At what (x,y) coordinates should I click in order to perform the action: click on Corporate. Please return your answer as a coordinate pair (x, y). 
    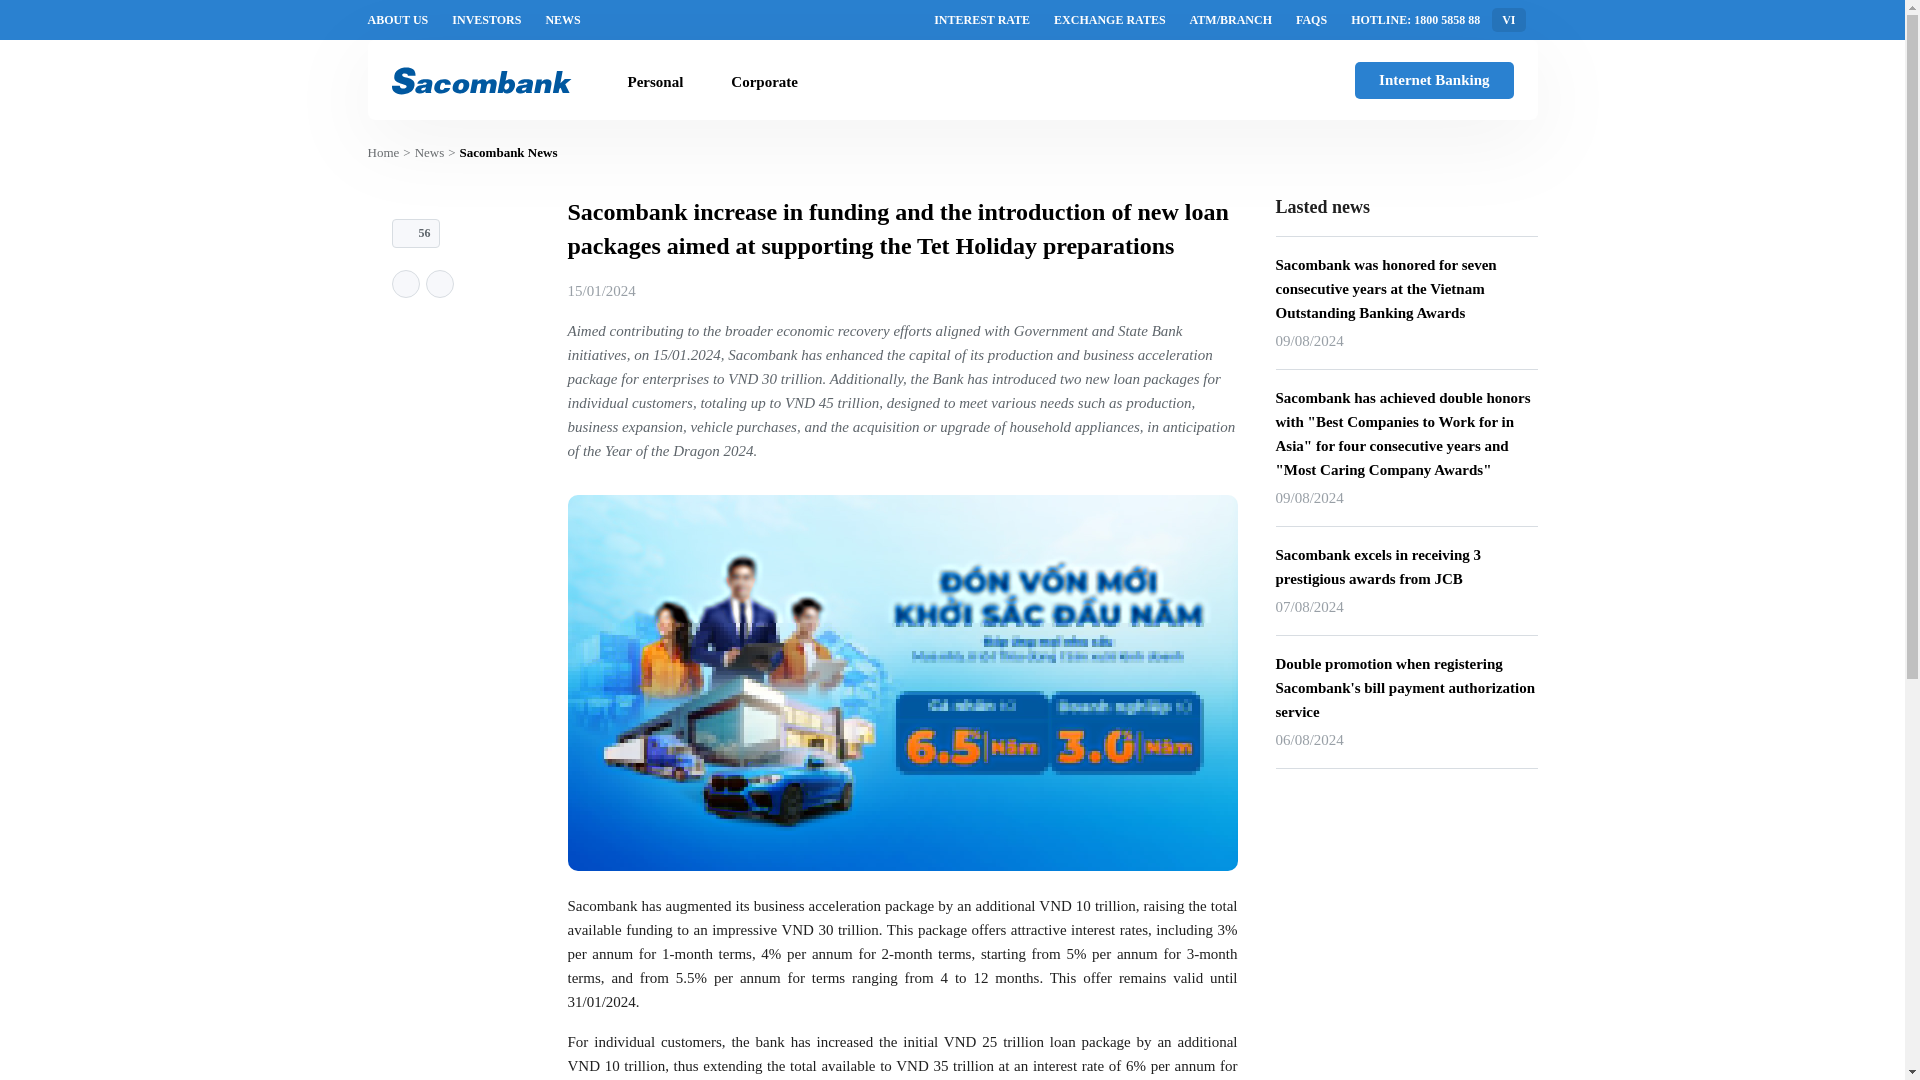
    Looking at the image, I should click on (764, 82).